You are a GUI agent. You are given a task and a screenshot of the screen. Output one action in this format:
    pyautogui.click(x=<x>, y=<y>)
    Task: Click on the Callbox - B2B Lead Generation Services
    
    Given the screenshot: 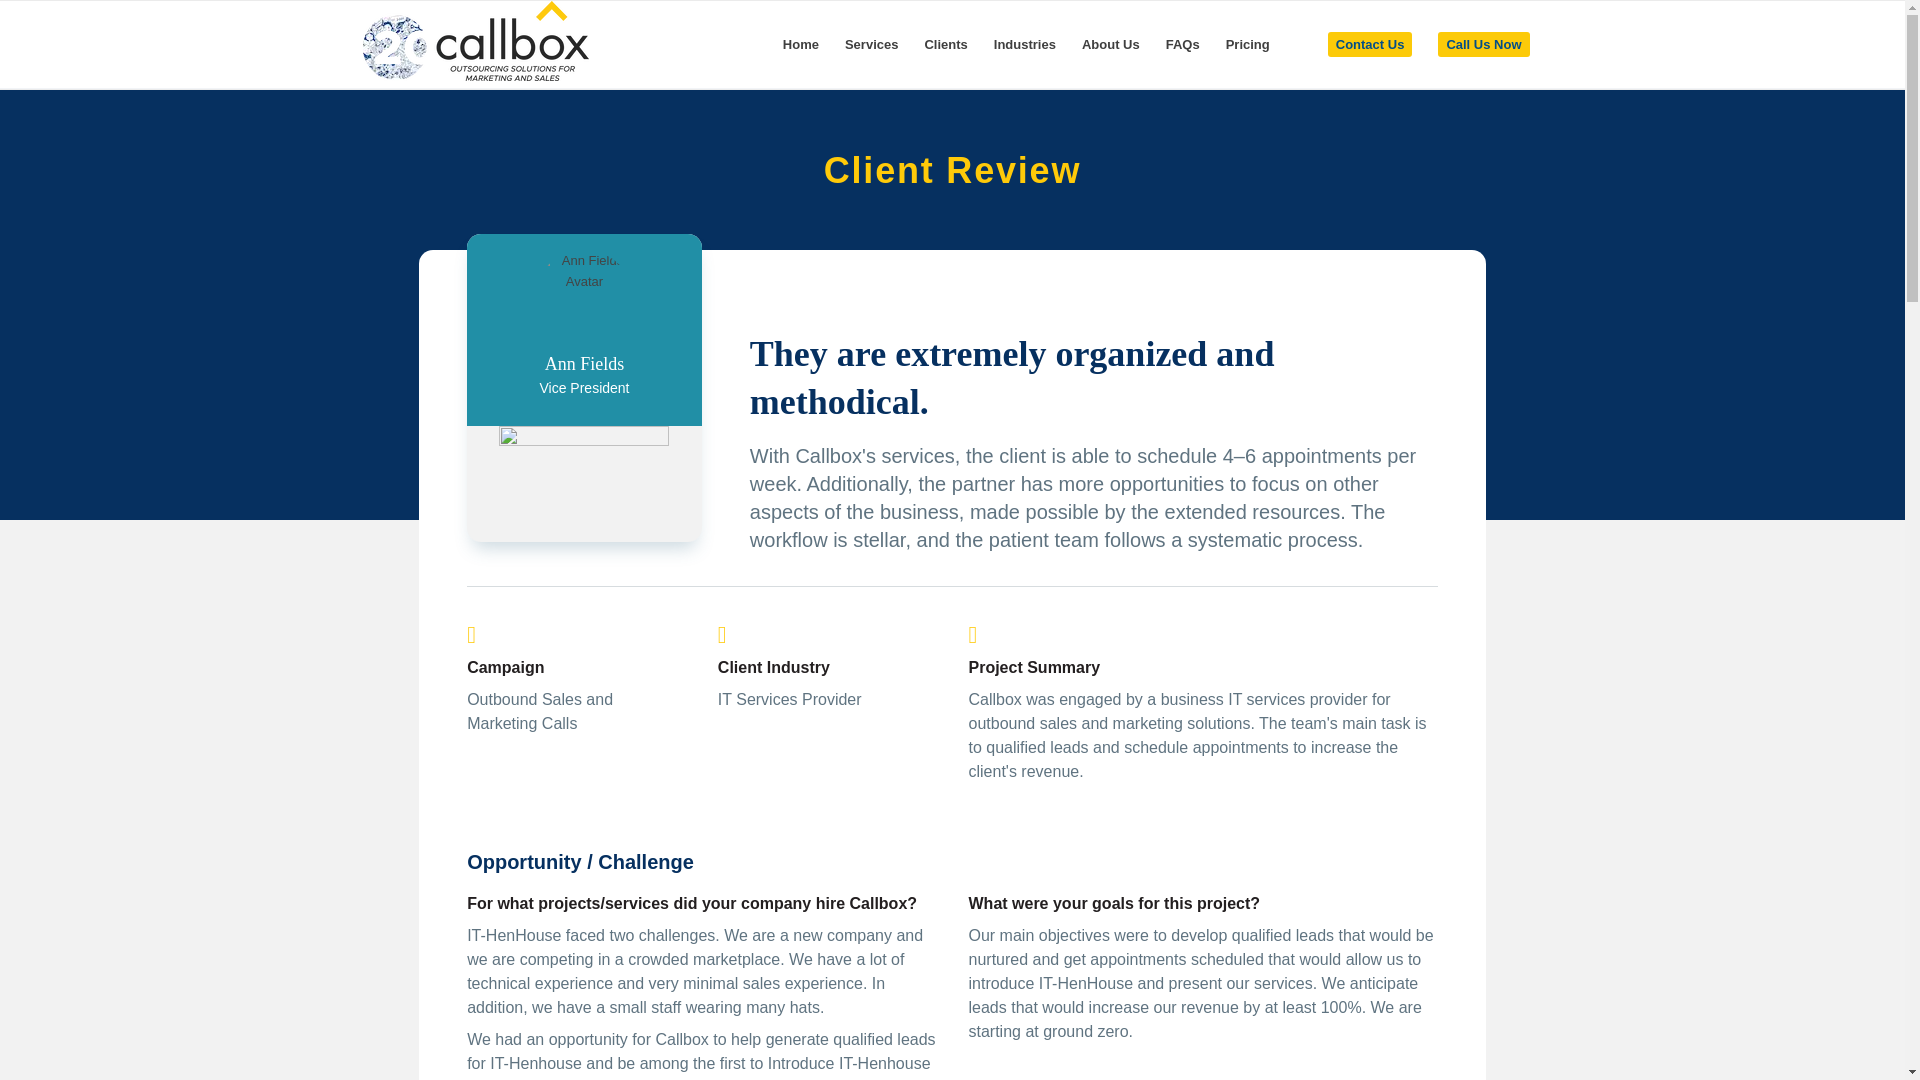 What is the action you would take?
    pyautogui.click(x=474, y=41)
    